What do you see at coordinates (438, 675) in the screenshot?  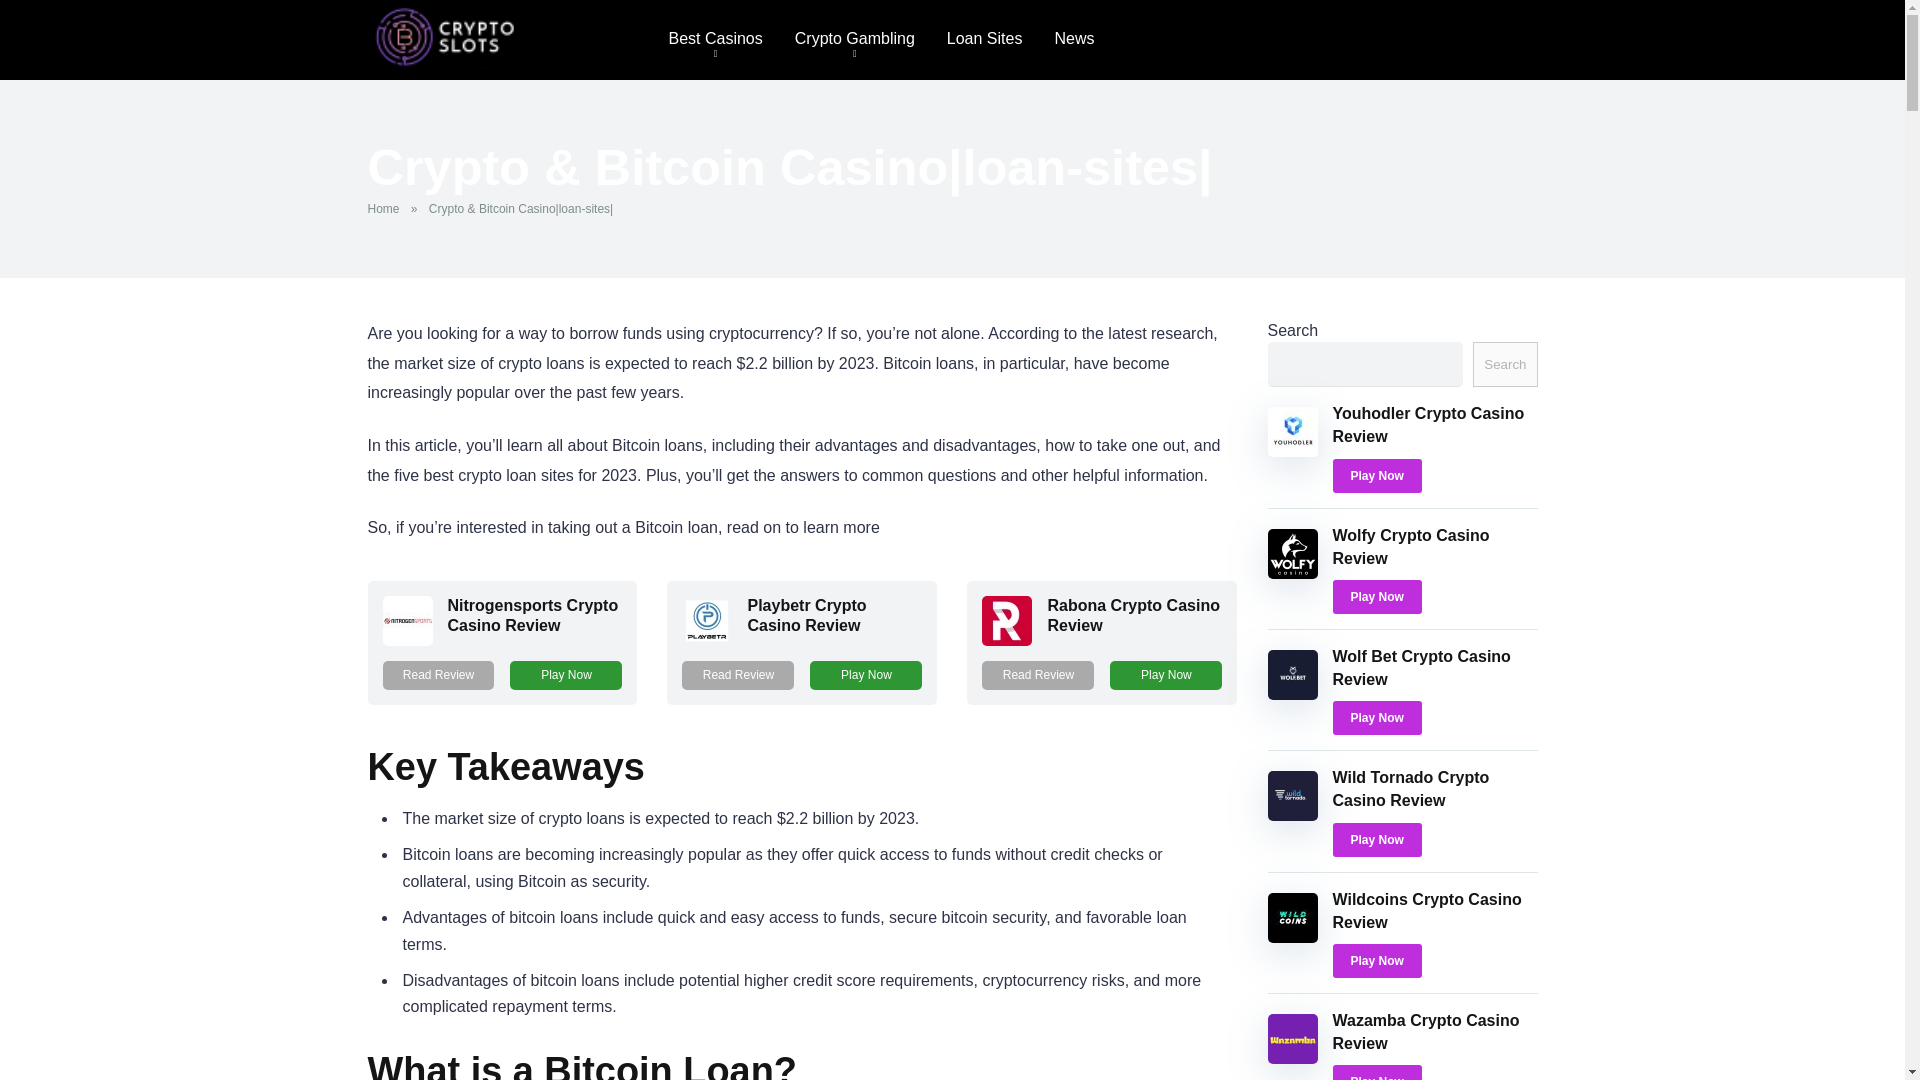 I see `Read Review` at bounding box center [438, 675].